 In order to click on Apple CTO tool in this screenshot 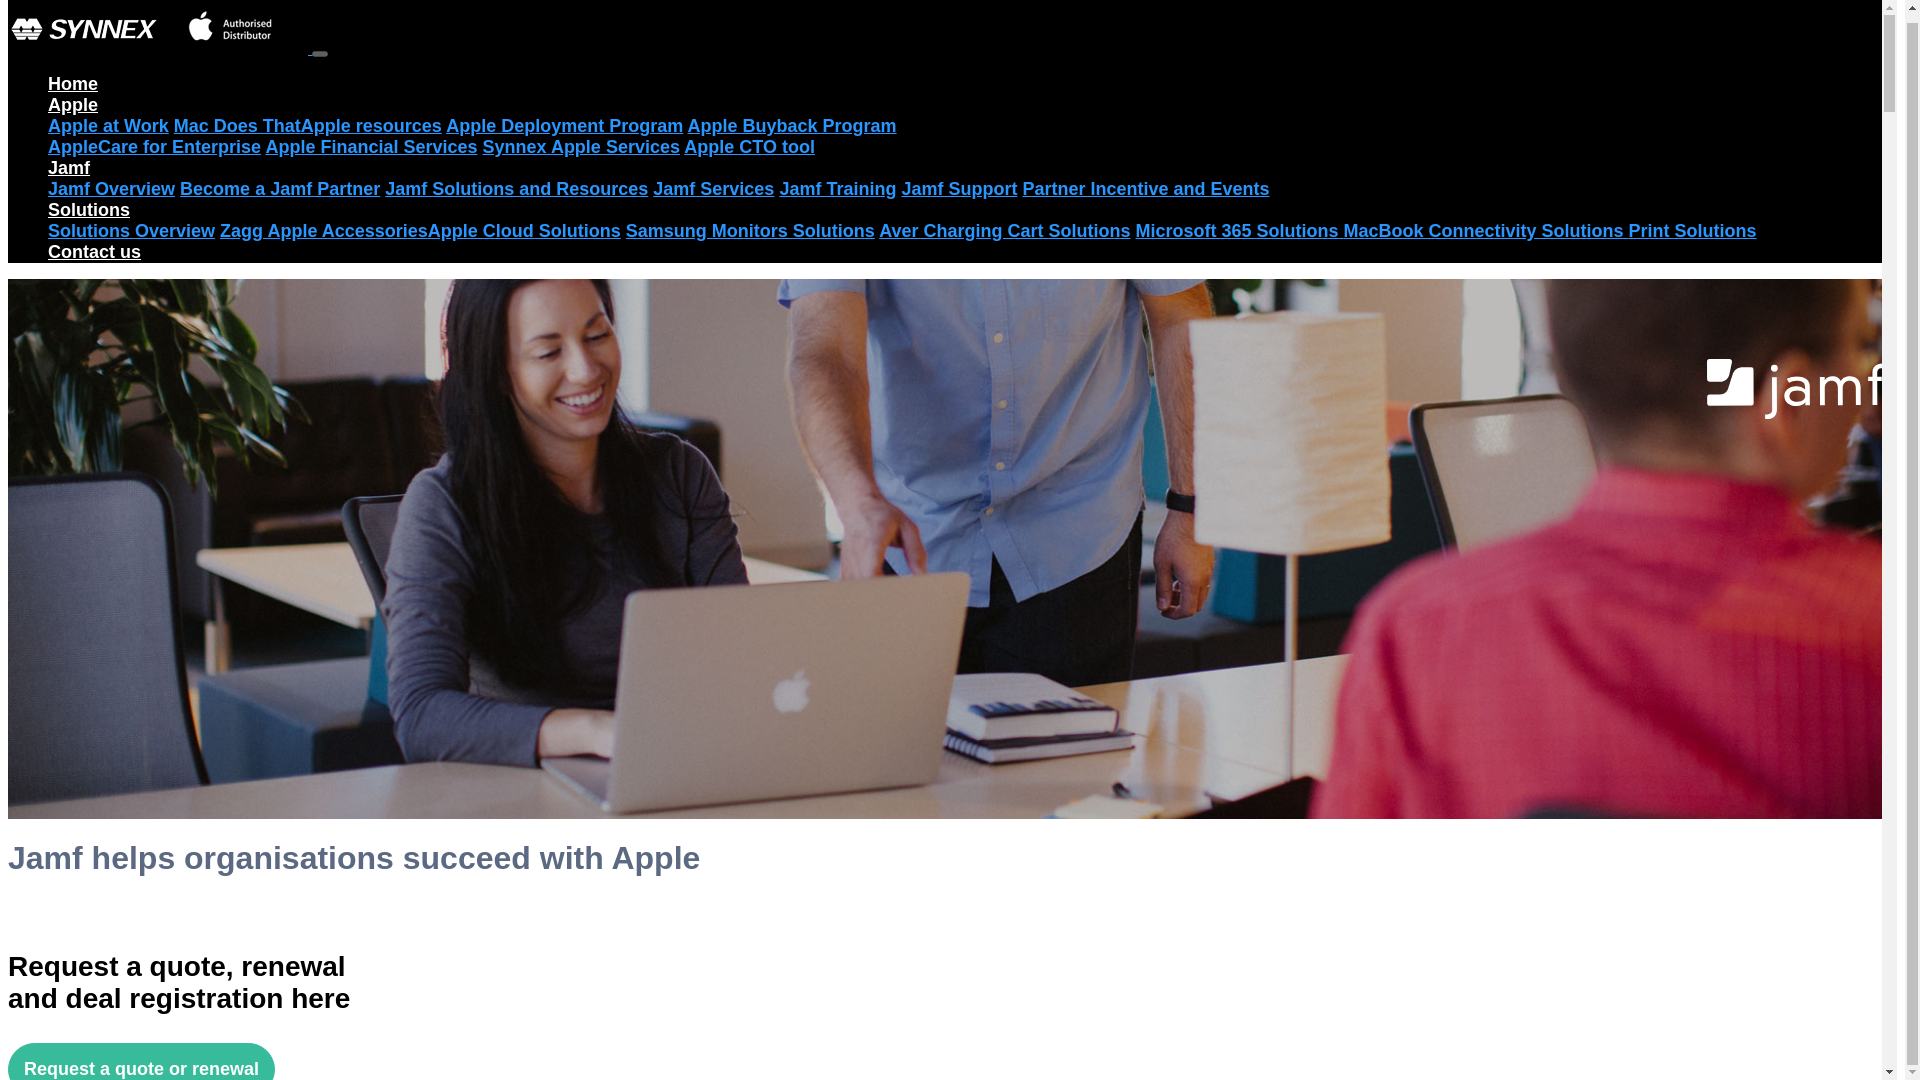, I will do `click(748, 146)`.